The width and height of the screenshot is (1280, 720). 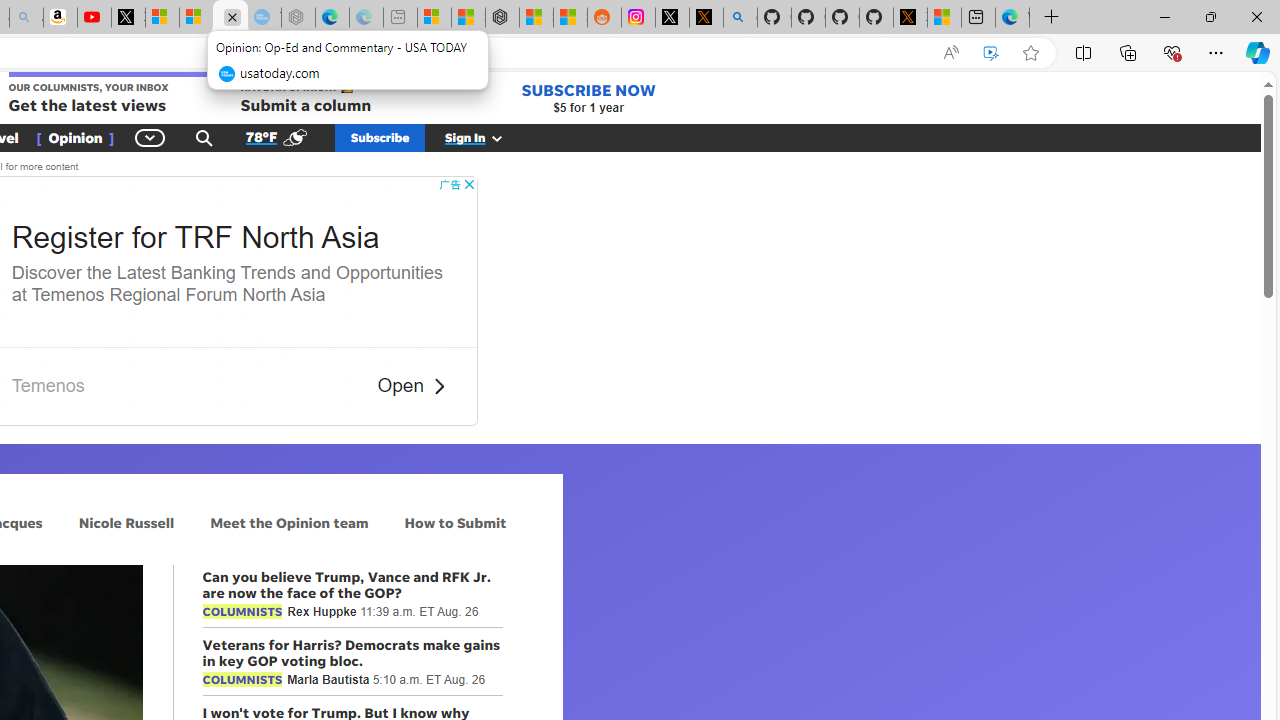 I want to click on Welcome to Microsoft Edge, so click(x=1012, y=18).